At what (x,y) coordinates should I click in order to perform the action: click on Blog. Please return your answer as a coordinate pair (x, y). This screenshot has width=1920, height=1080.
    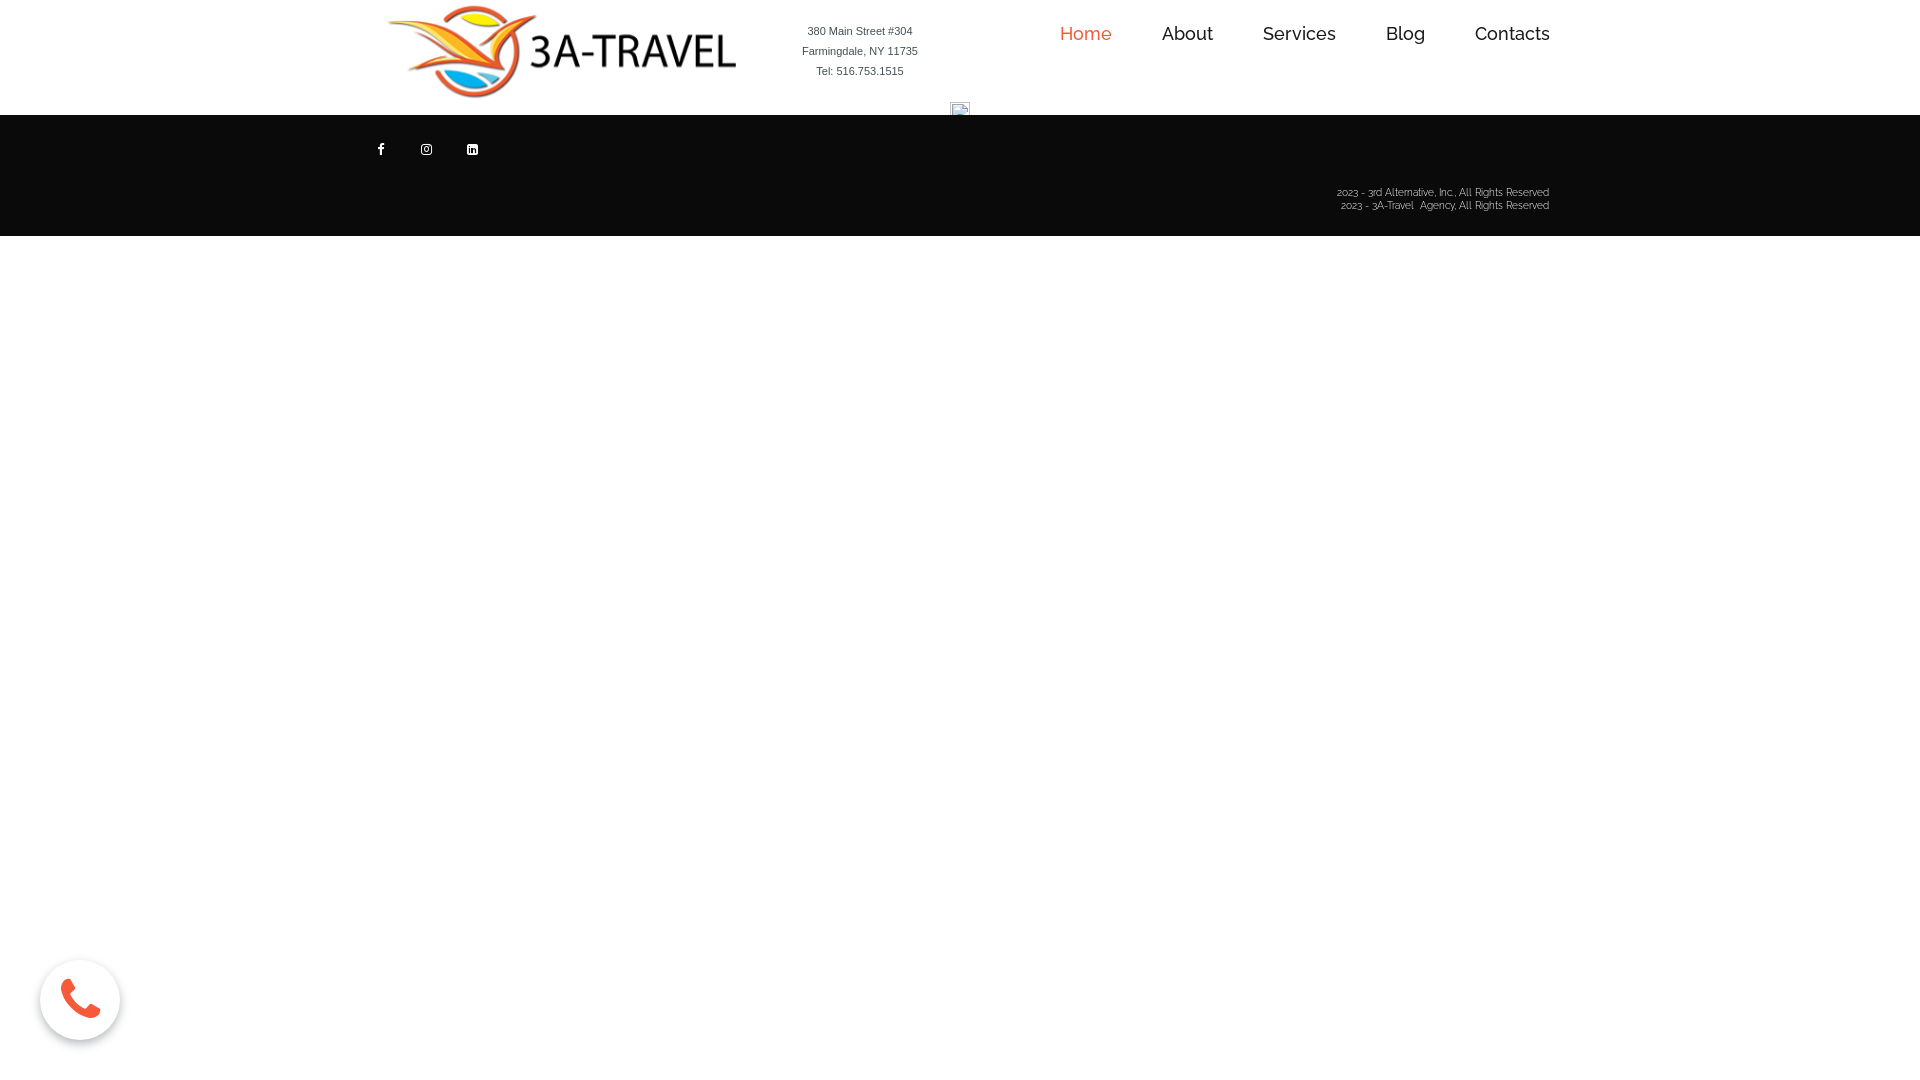
    Looking at the image, I should click on (1406, 34).